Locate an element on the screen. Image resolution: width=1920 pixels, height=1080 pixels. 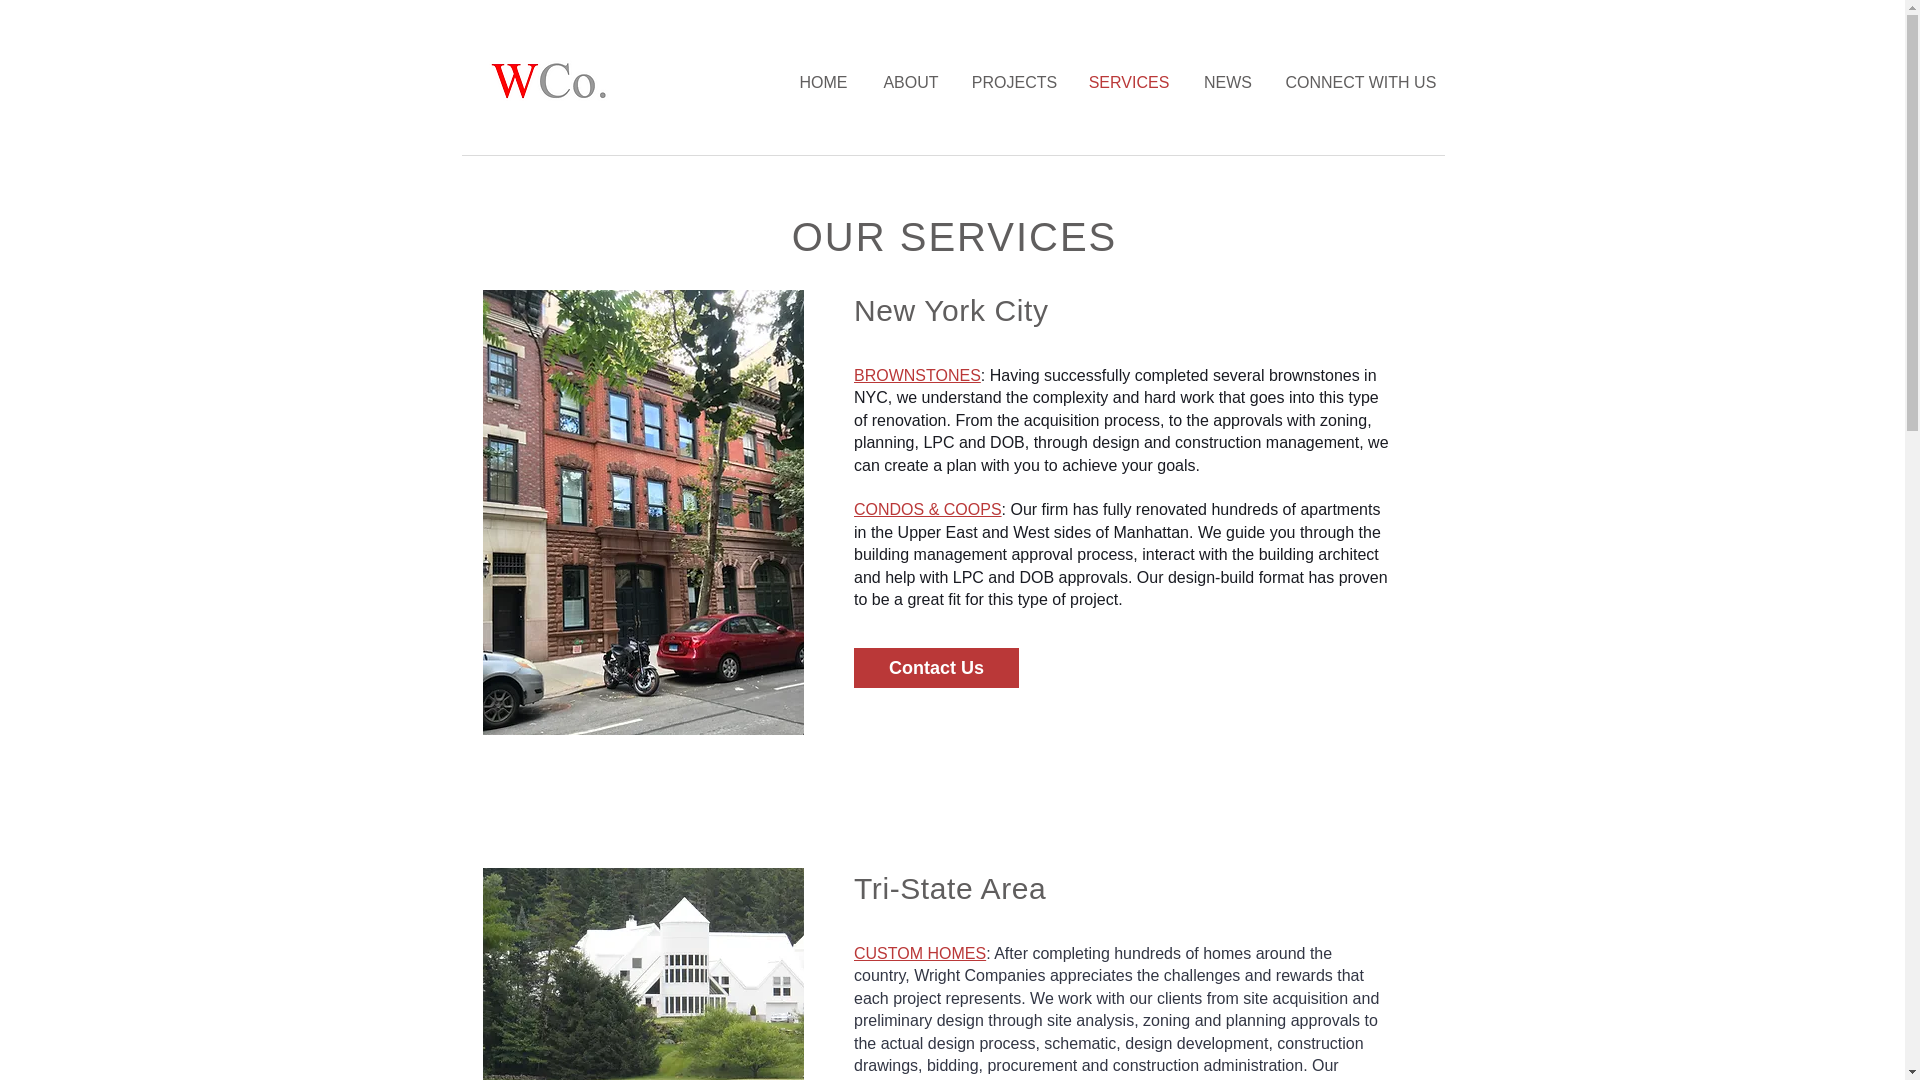
PROJECTS is located at coordinates (1014, 83).